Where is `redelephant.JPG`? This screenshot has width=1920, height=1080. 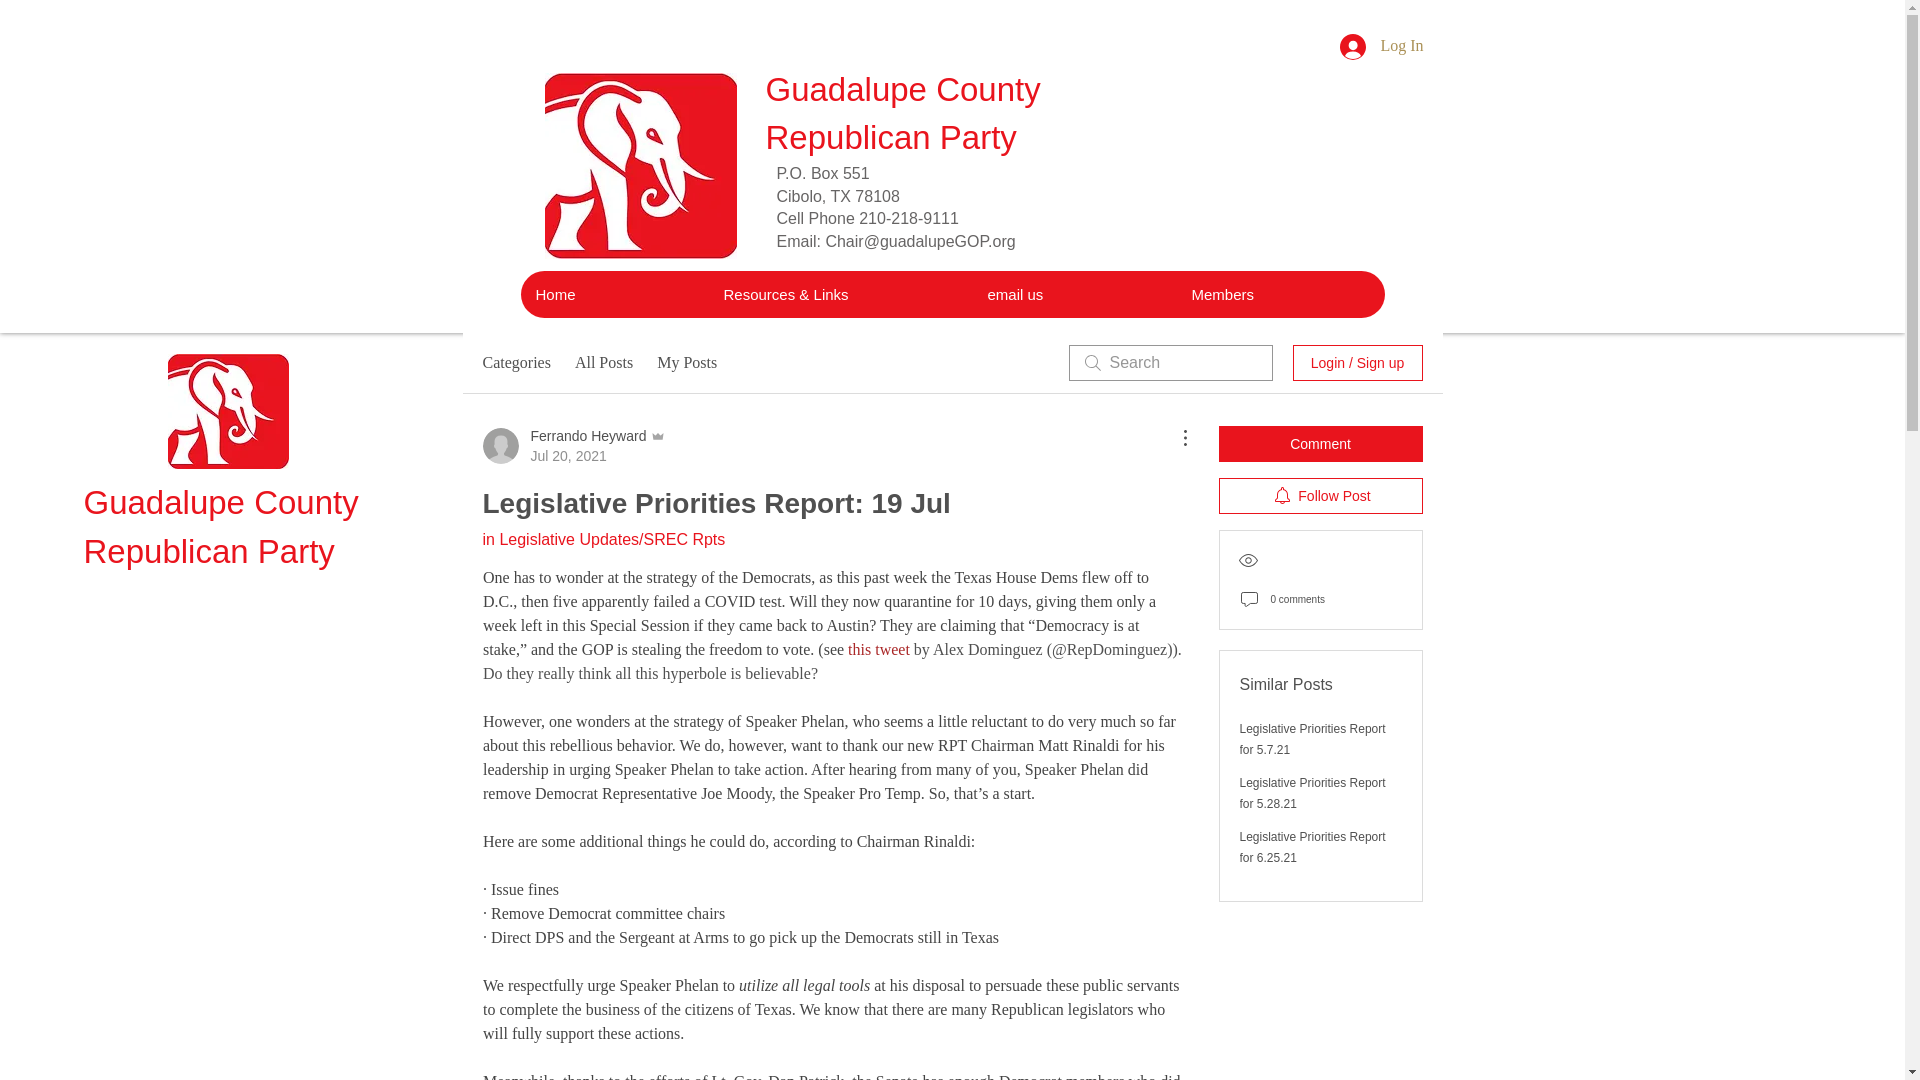
redelephant.JPG is located at coordinates (1313, 848).